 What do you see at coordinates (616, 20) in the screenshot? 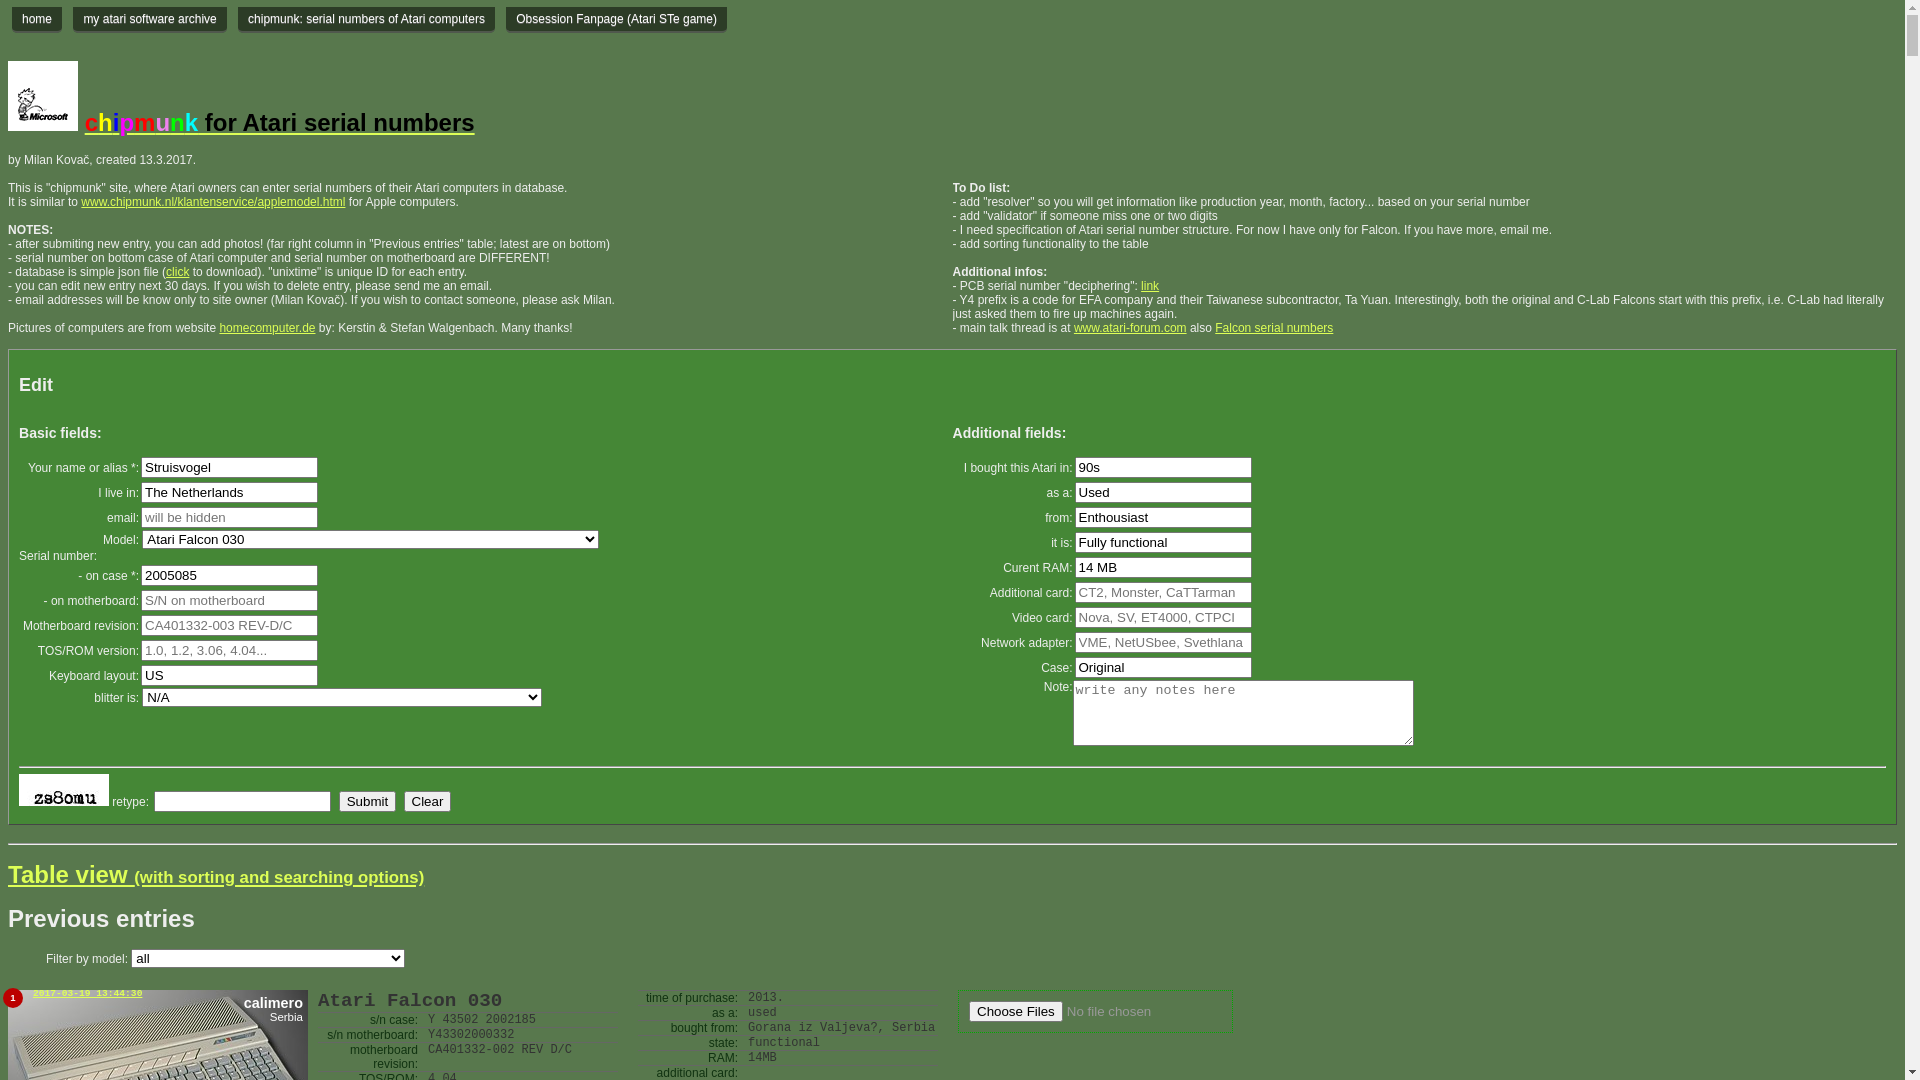
I see `Obsession Fanpage (Atari STe game)` at bounding box center [616, 20].